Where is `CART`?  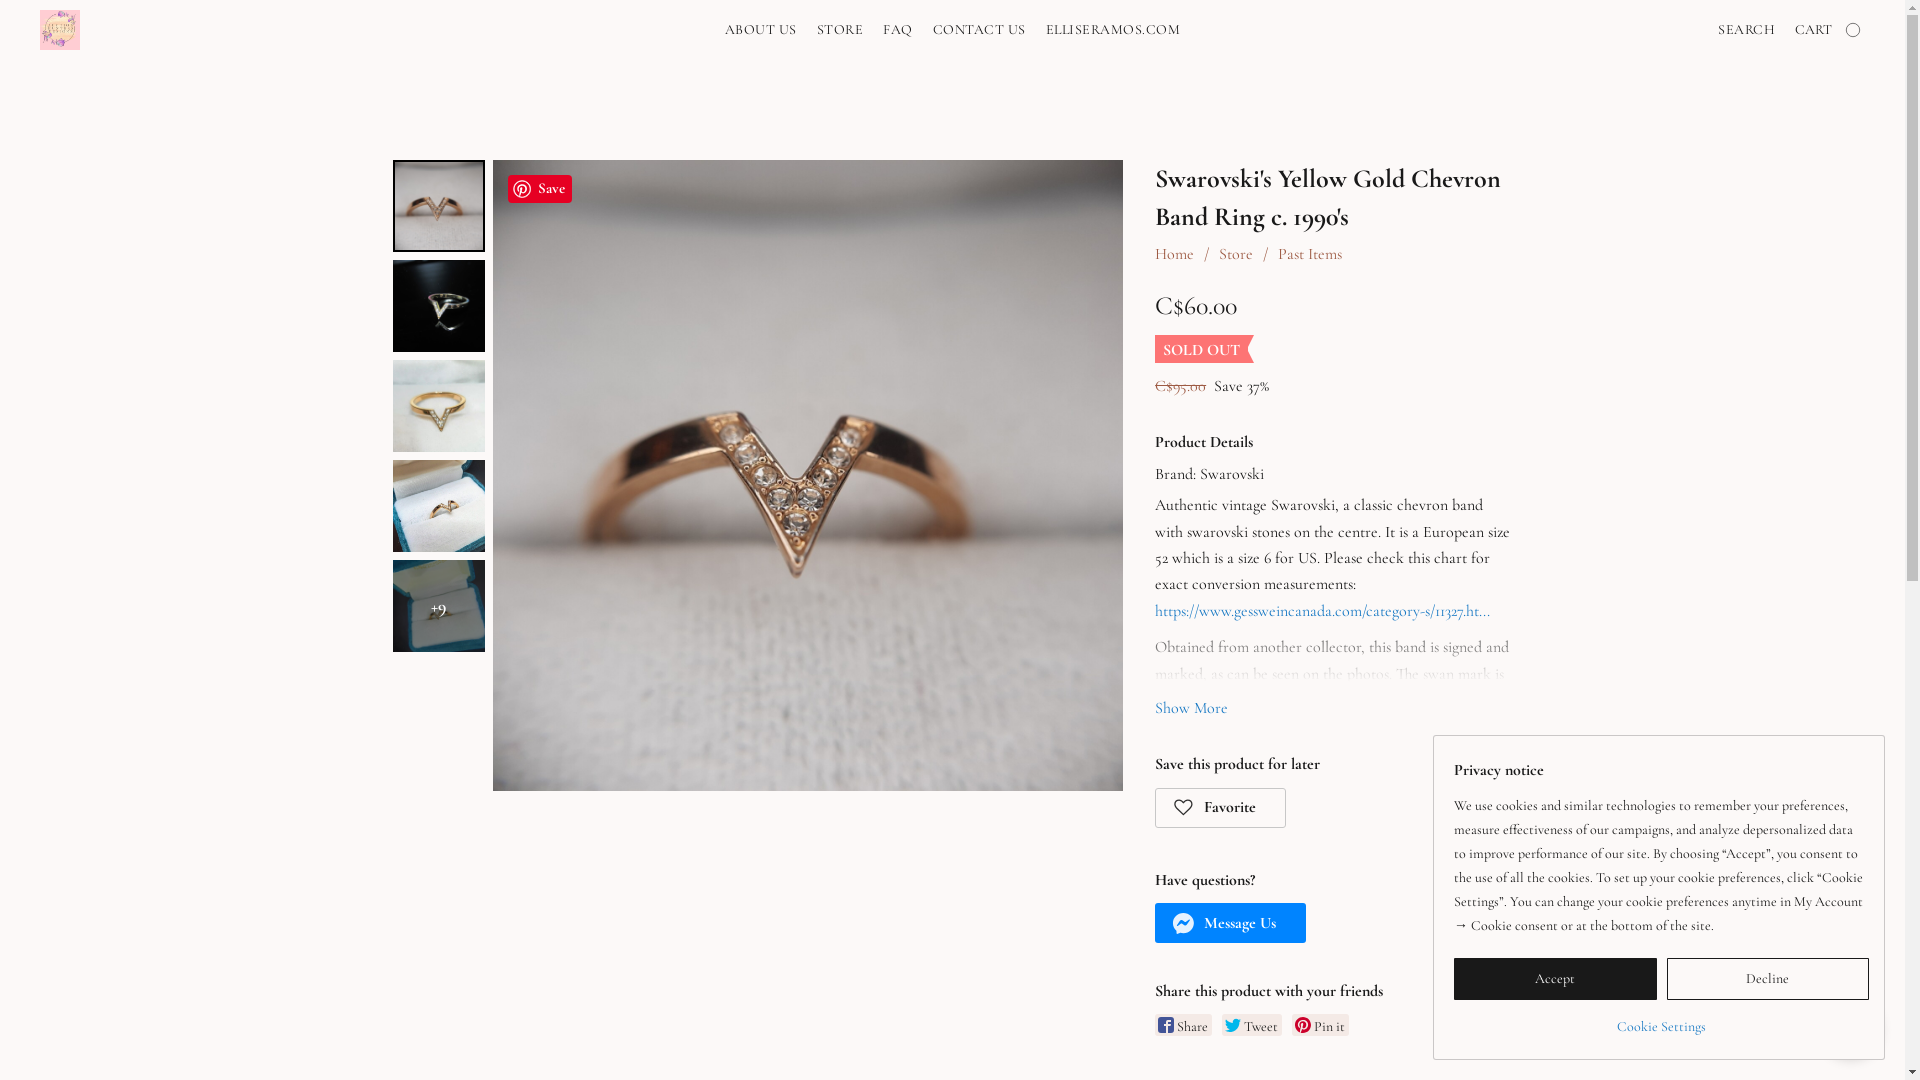
CART is located at coordinates (1830, 30).